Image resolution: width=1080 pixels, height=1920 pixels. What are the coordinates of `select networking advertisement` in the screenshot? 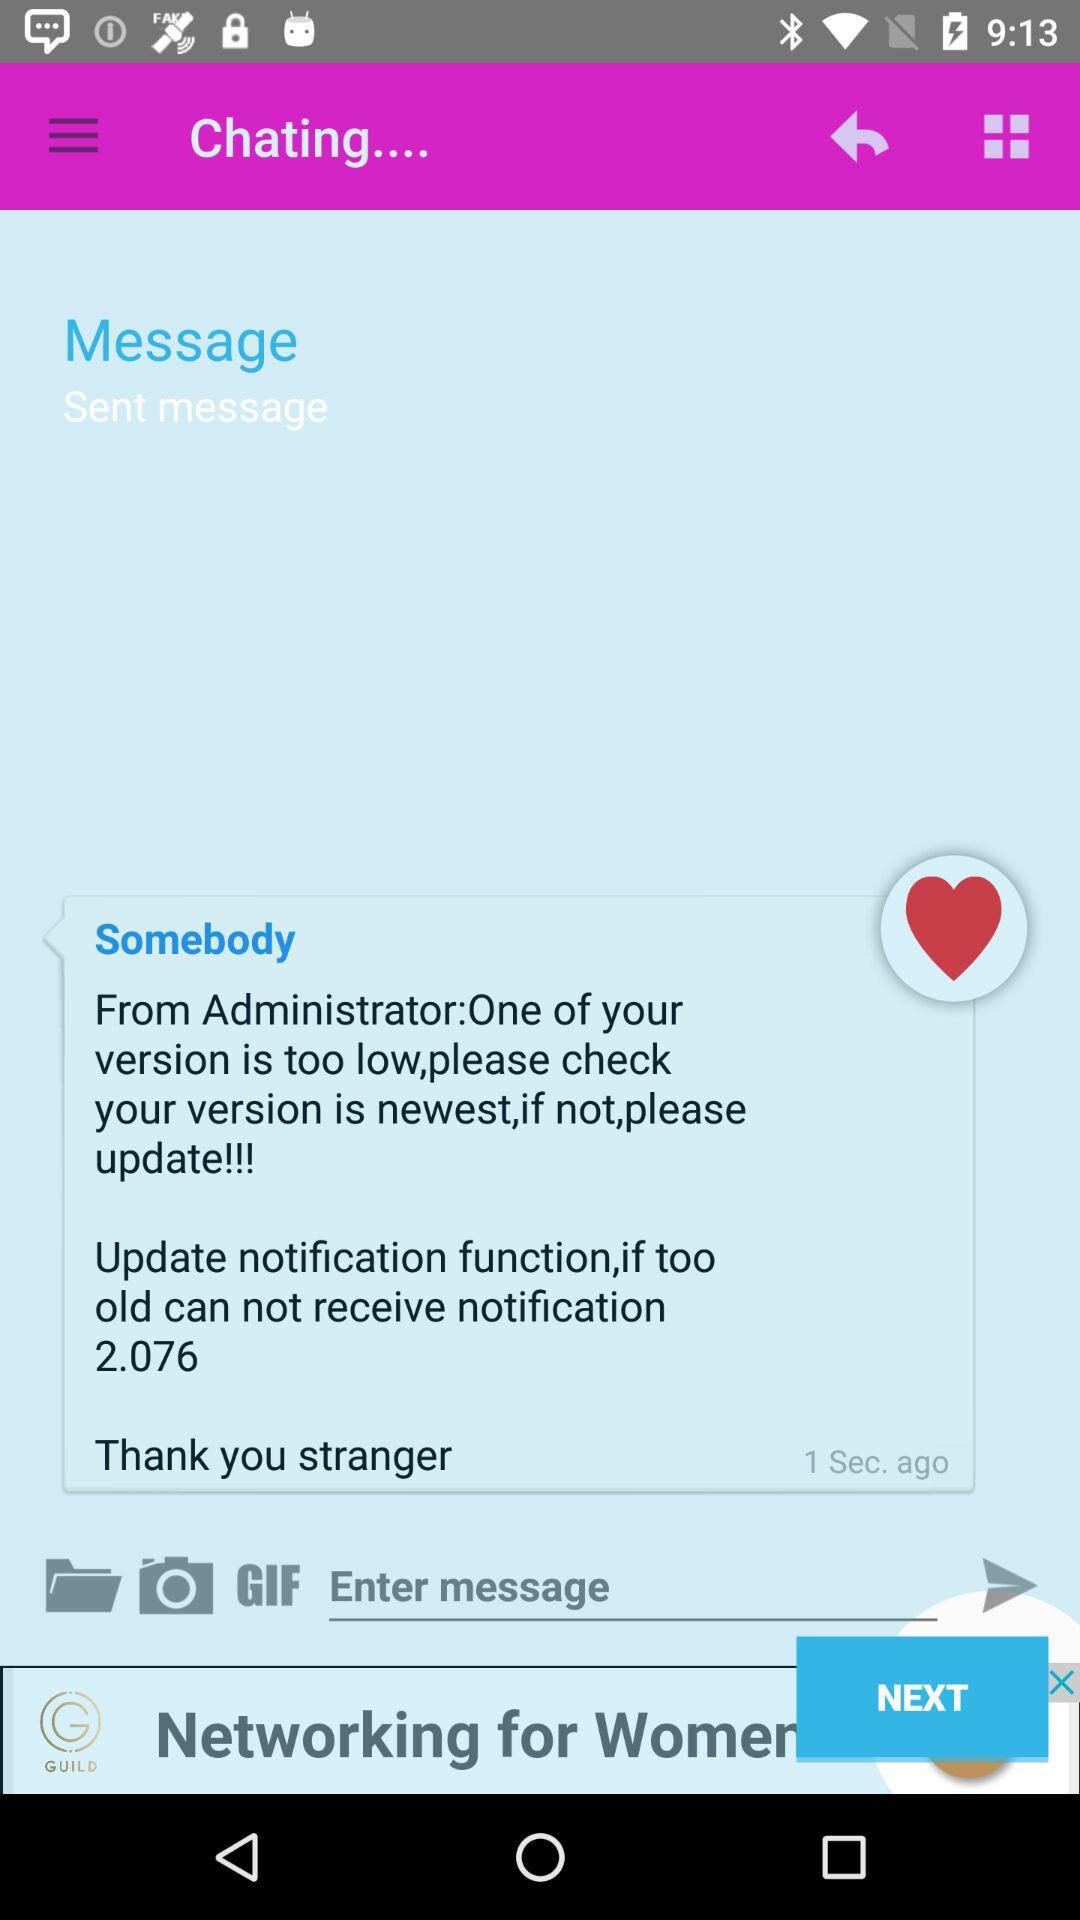 It's located at (540, 1728).